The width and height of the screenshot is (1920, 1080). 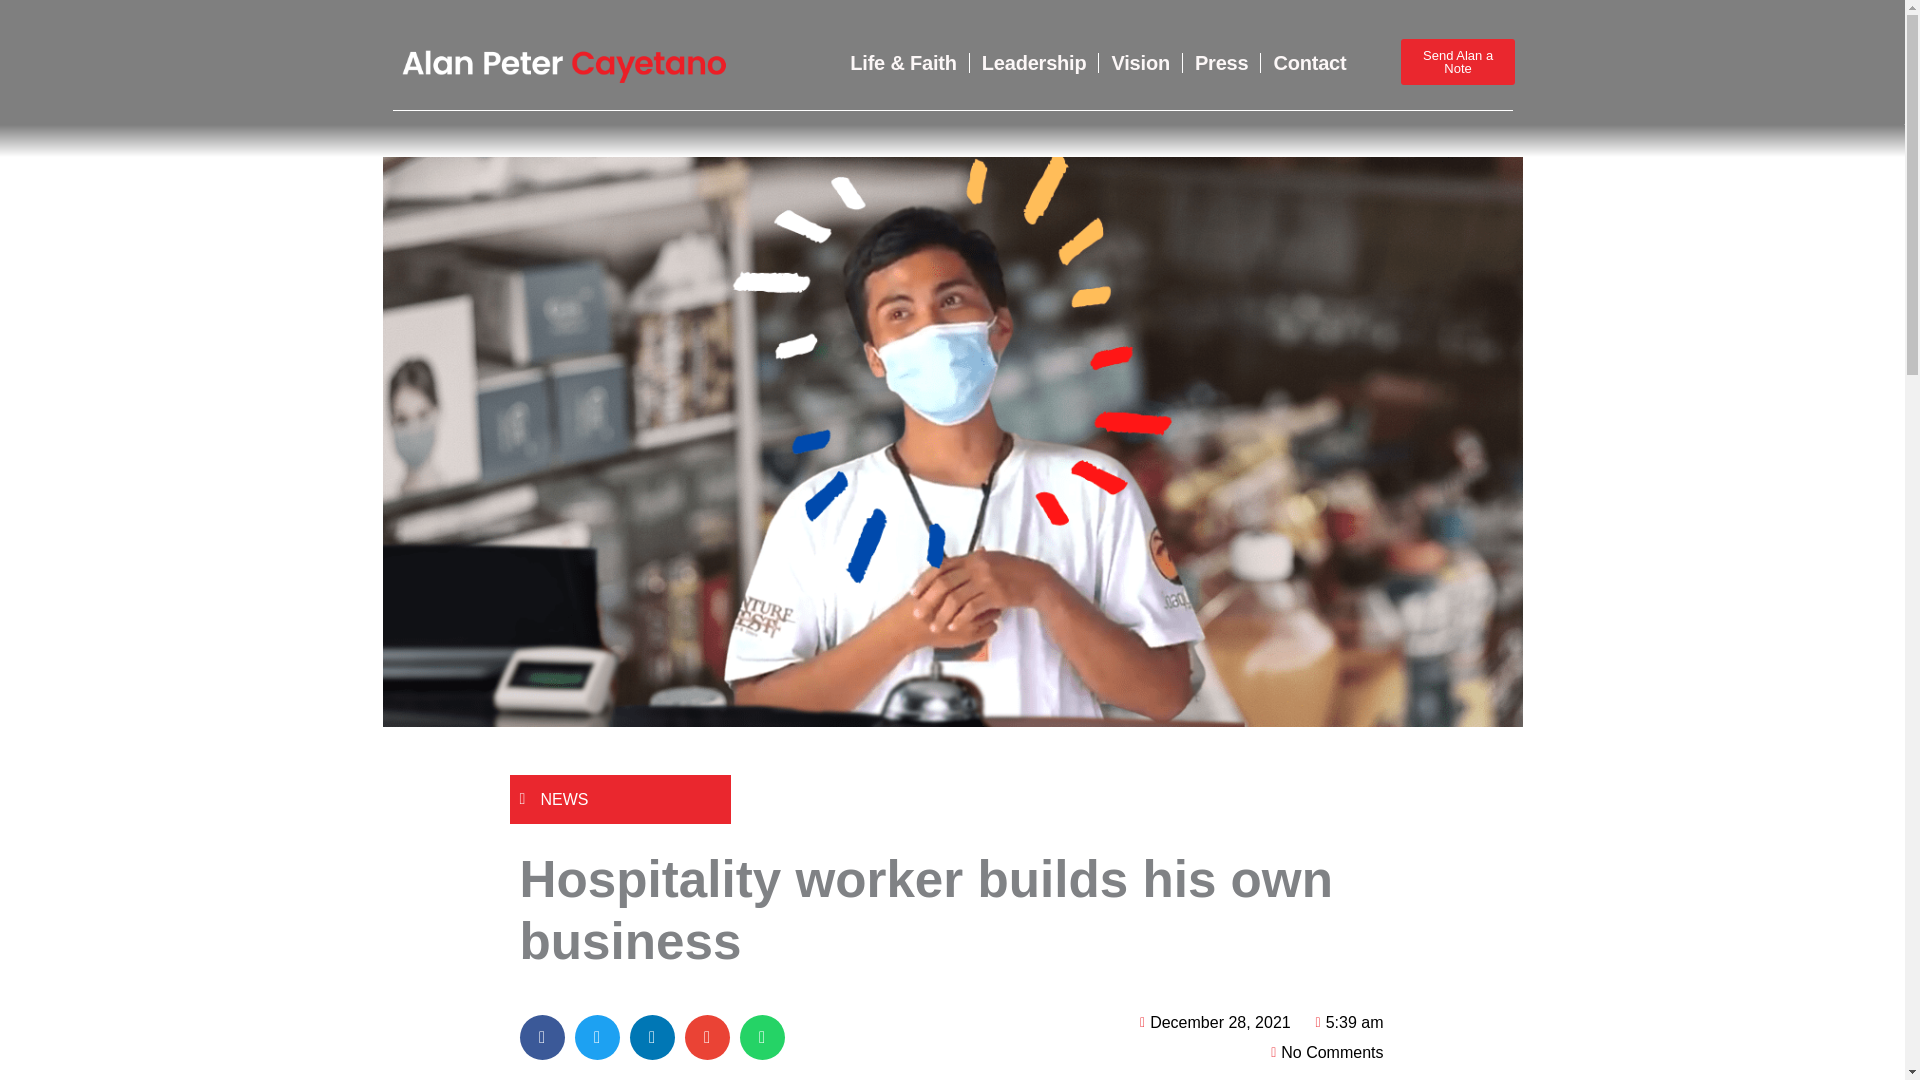 I want to click on Press, so click(x=1222, y=62).